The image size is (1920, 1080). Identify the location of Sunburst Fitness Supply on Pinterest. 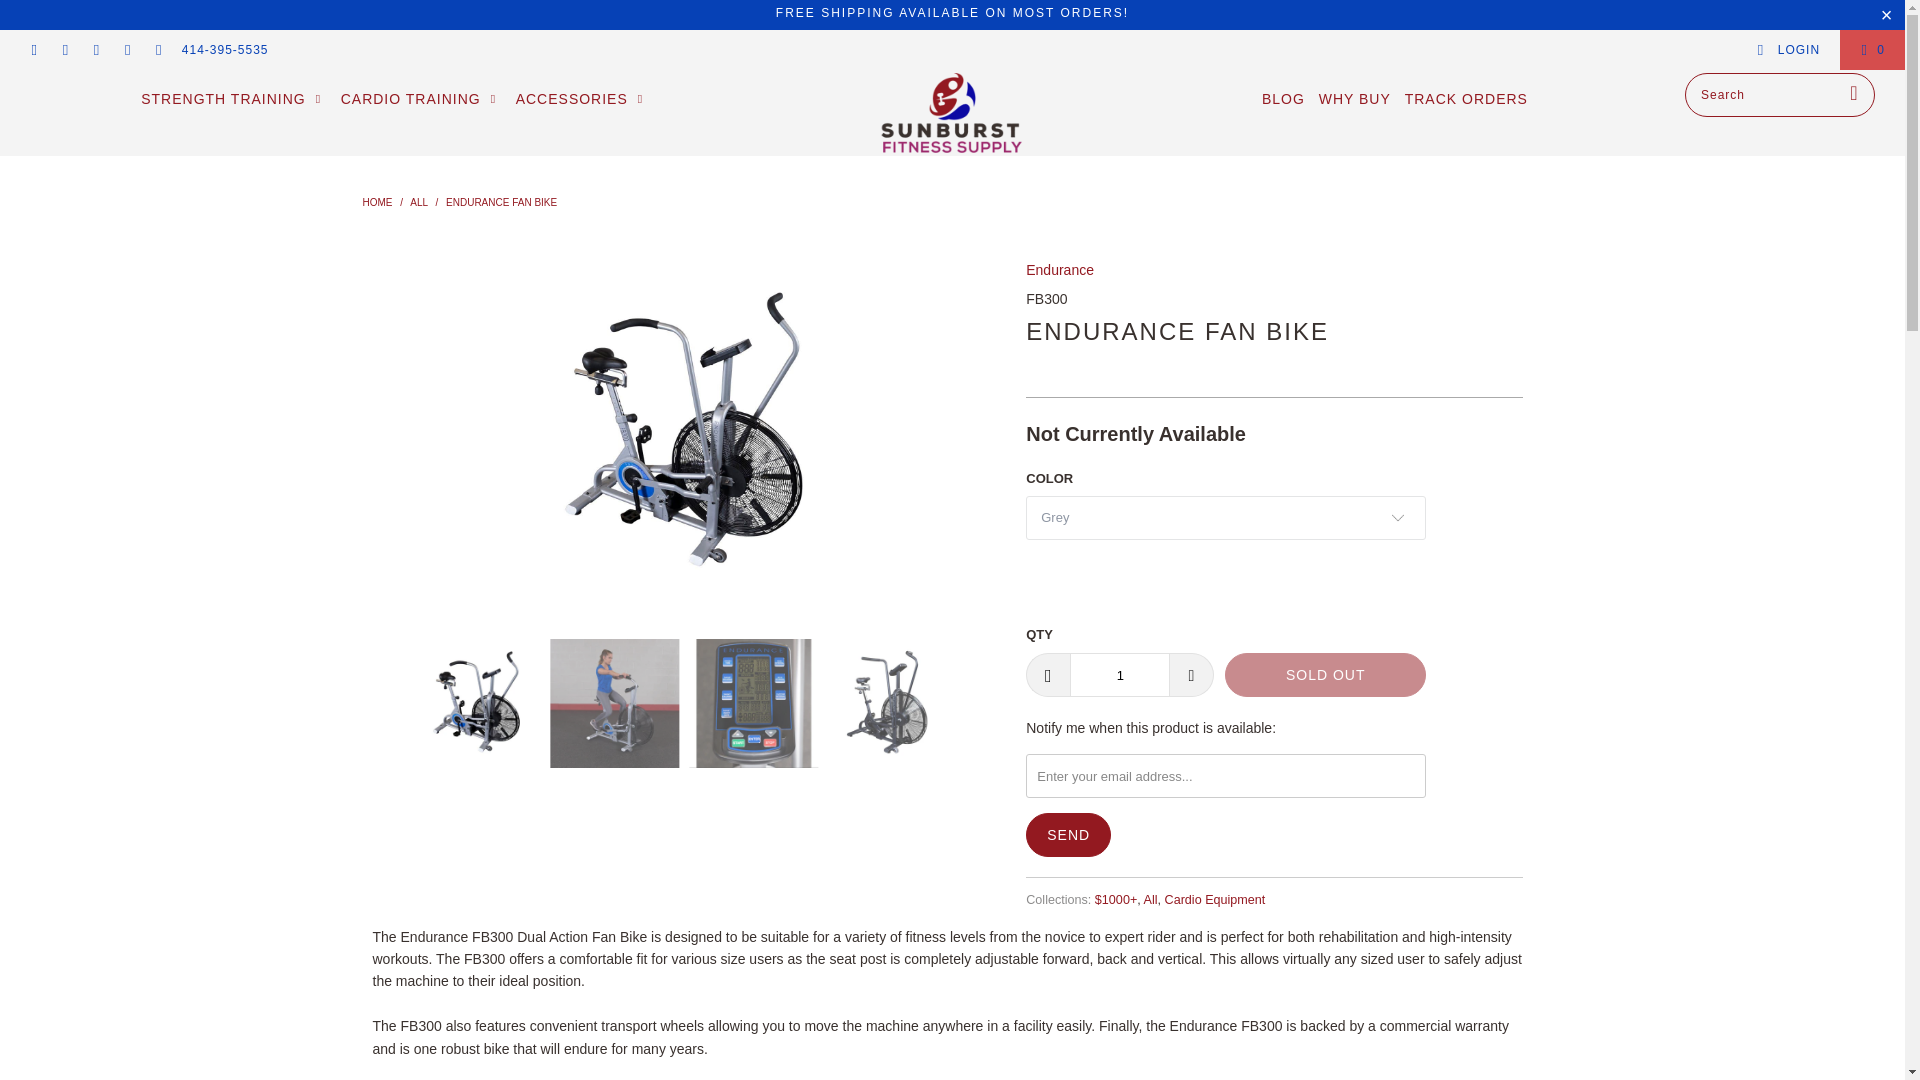
(94, 50).